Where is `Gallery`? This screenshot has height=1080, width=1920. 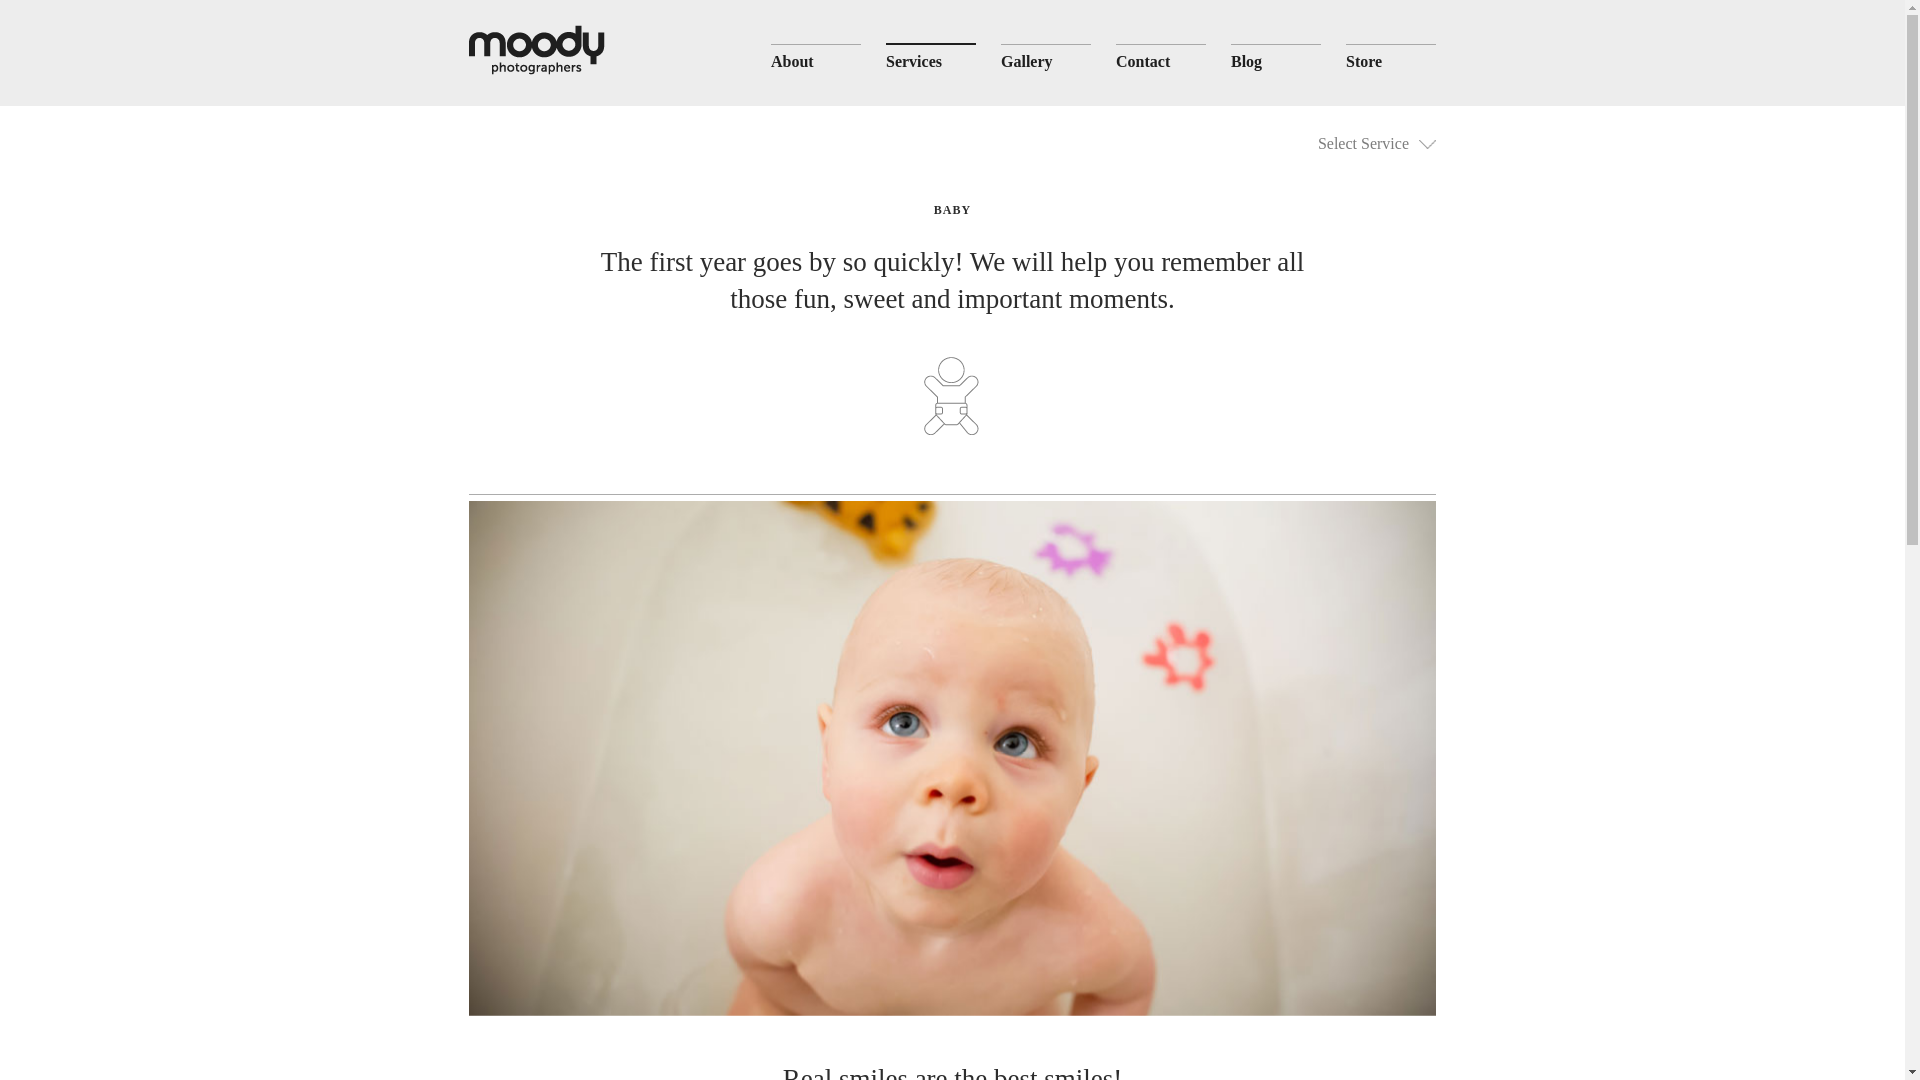
Gallery is located at coordinates (58, 230).